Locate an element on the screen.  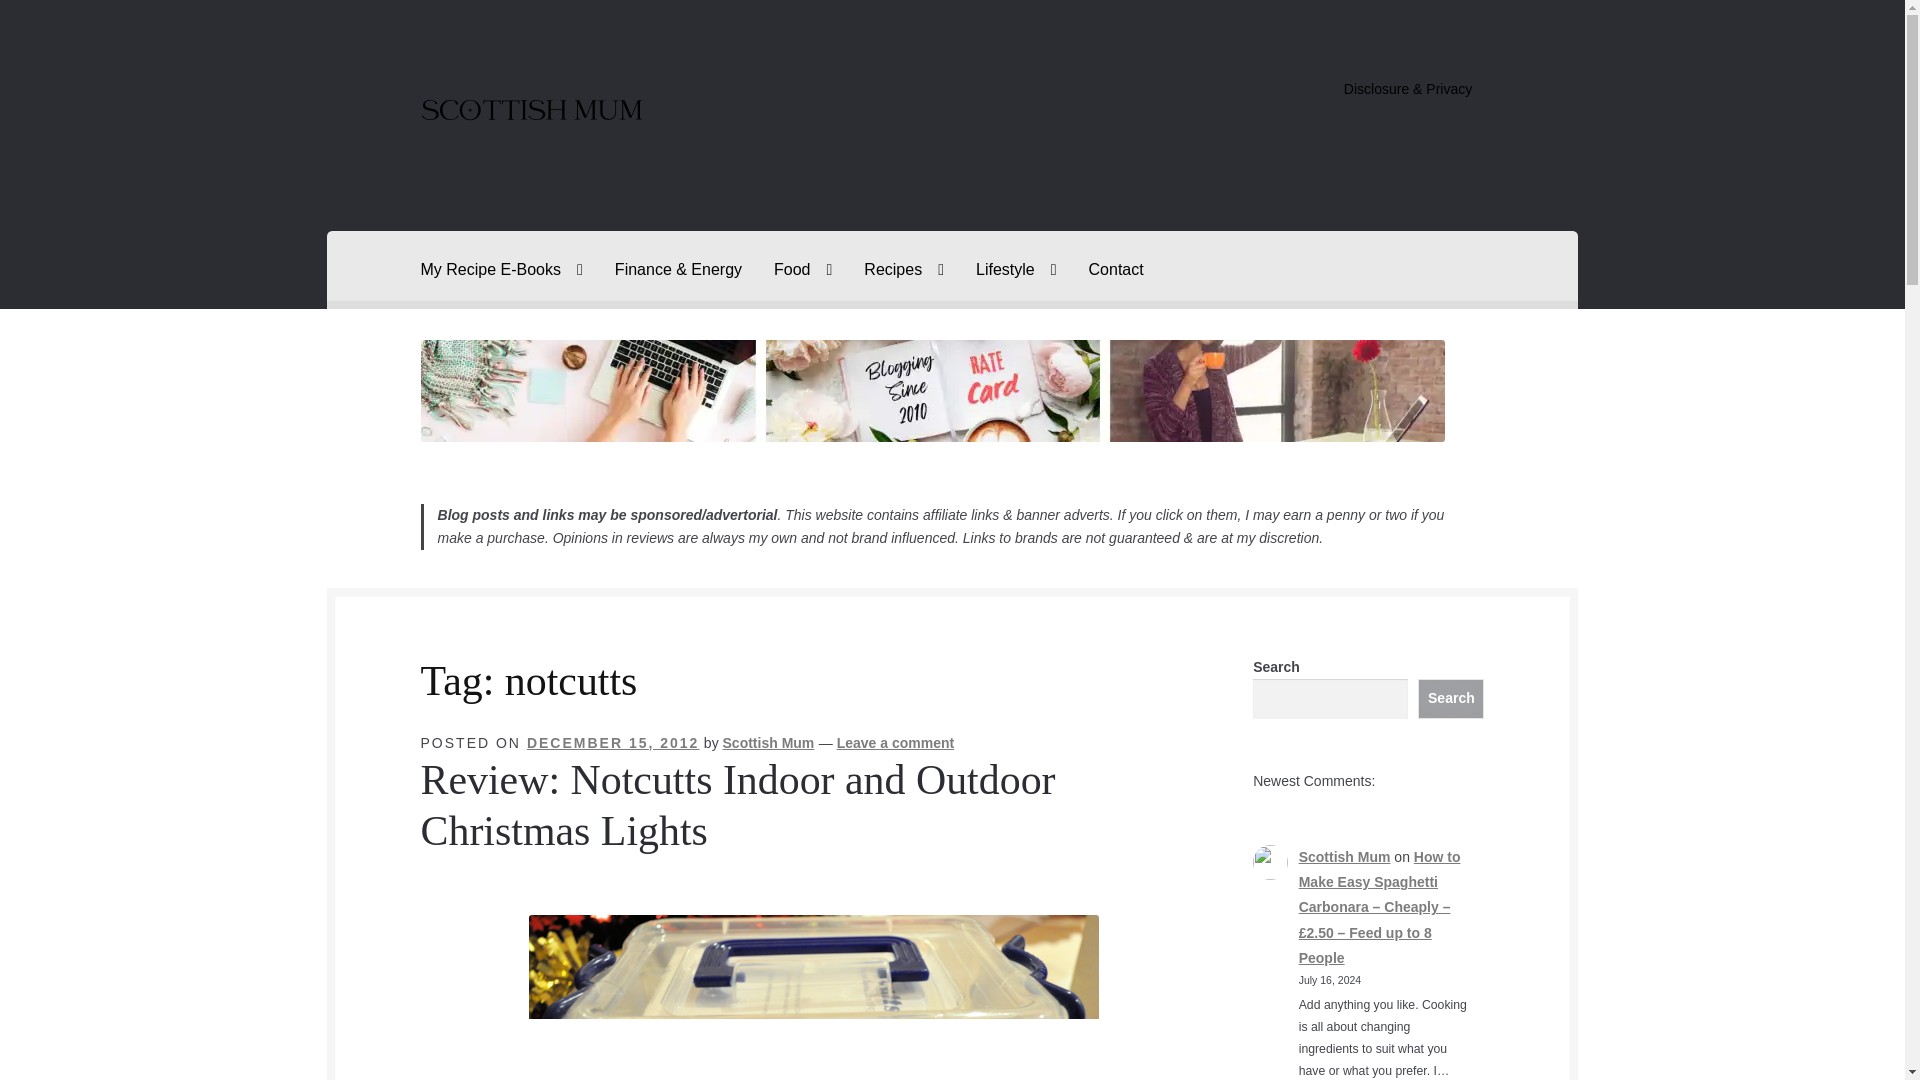
Lifestyle is located at coordinates (1016, 270).